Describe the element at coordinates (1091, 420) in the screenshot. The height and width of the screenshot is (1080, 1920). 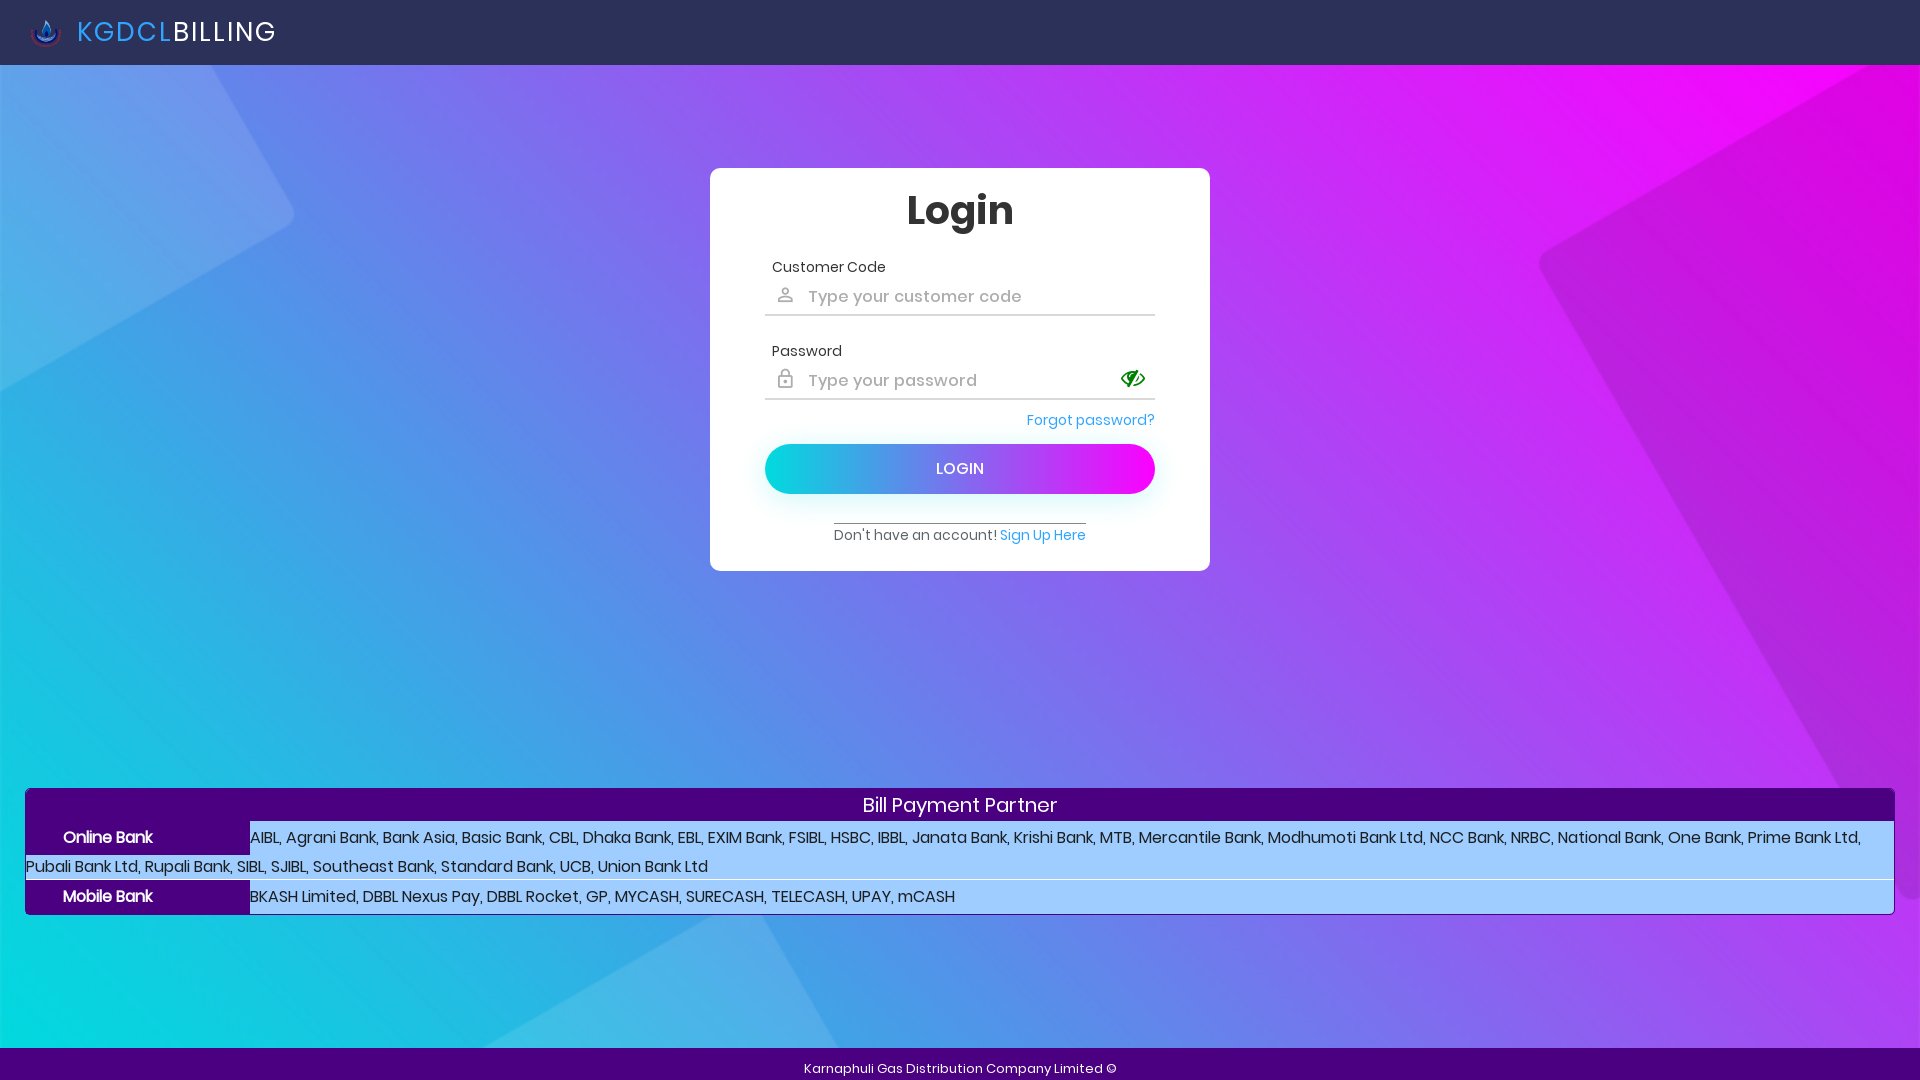
I see `Forgot password?` at that location.